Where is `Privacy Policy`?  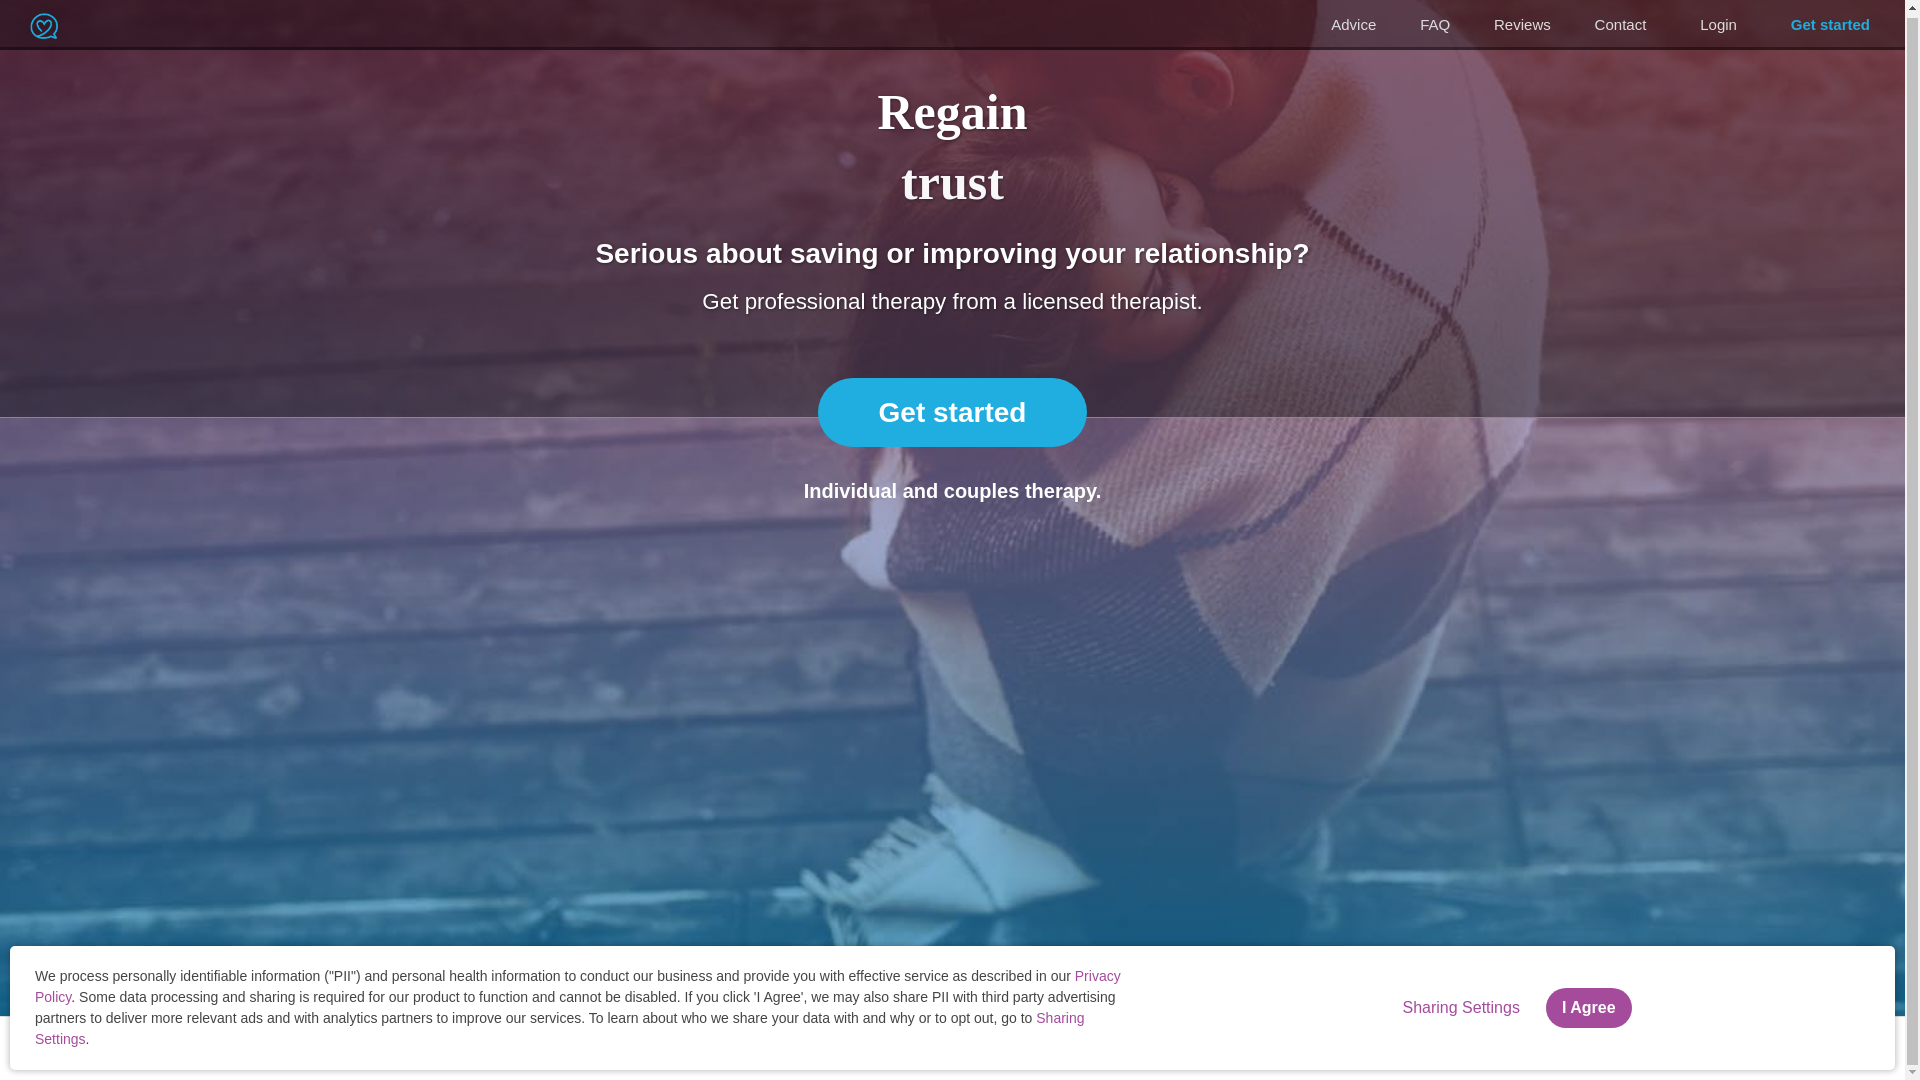
Privacy Policy is located at coordinates (193, 1048).